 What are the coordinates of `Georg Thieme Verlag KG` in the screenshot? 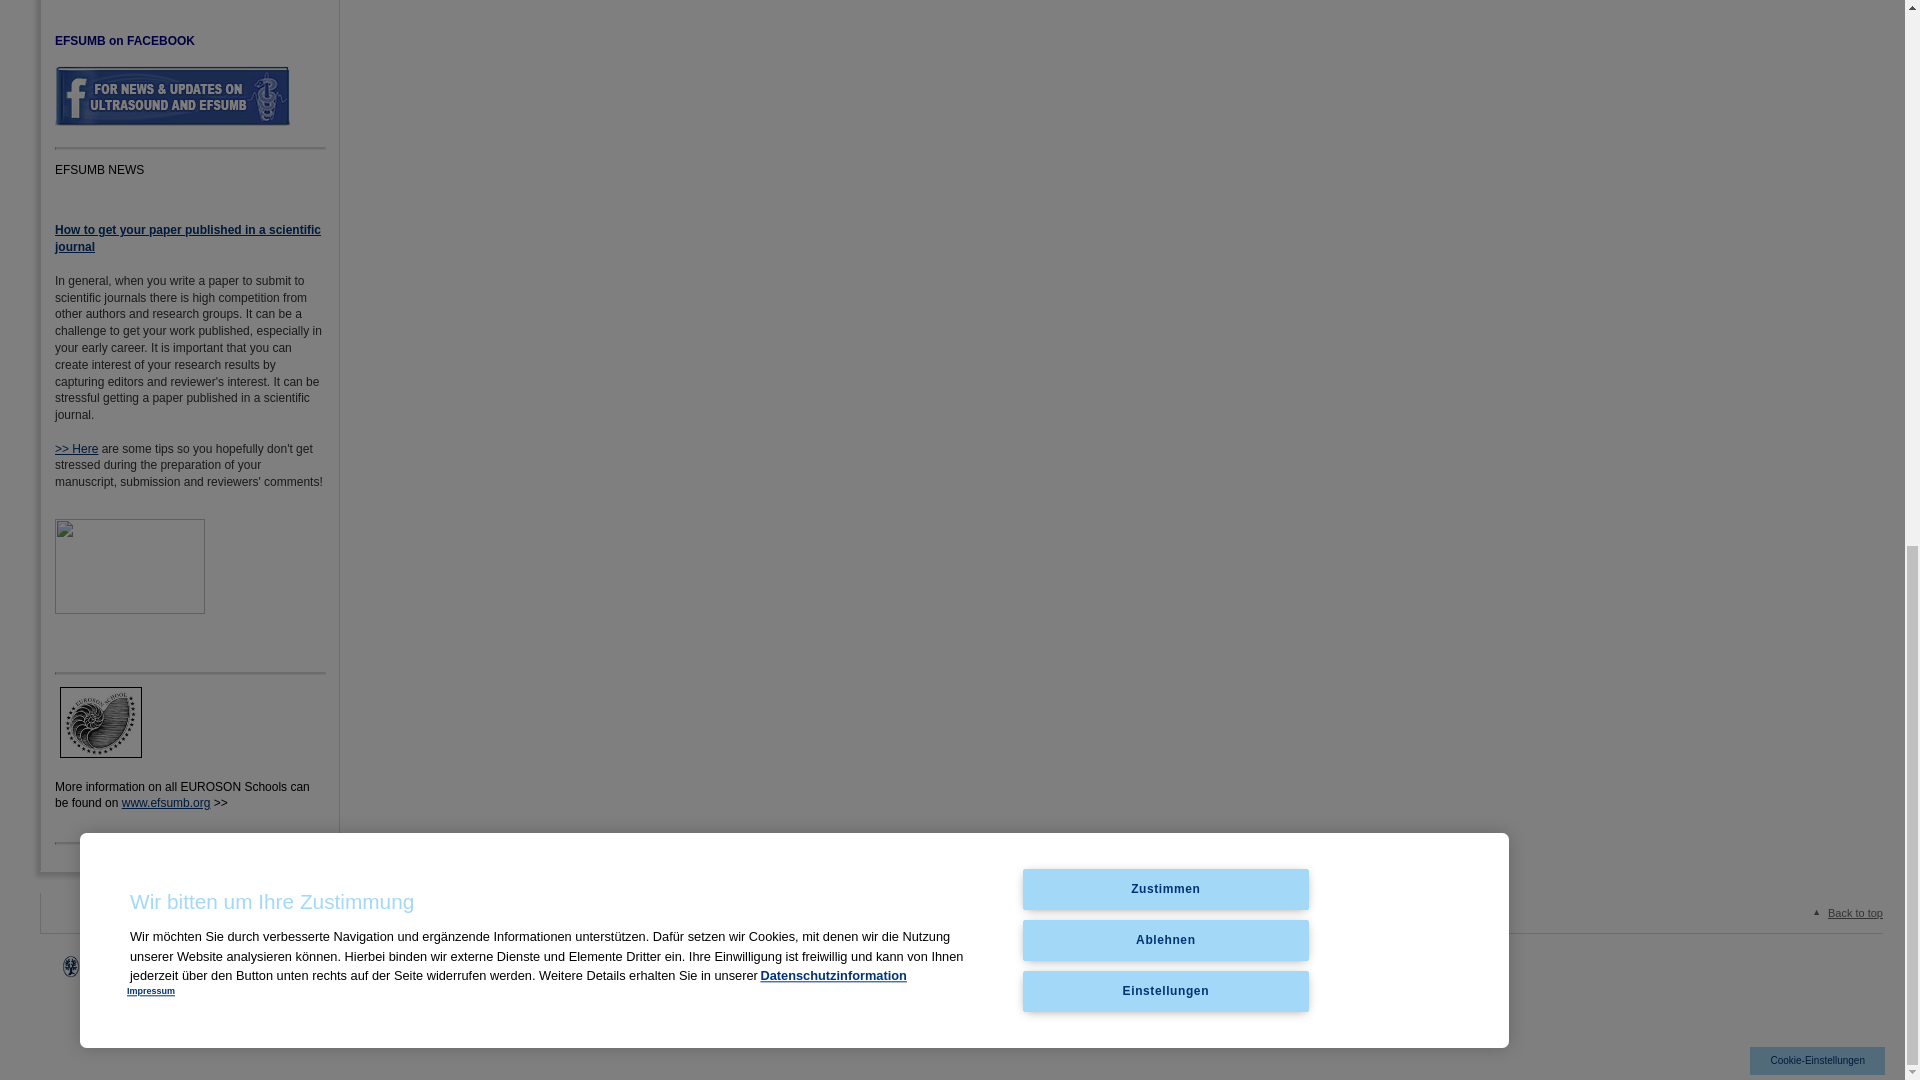 It's located at (513, 963).